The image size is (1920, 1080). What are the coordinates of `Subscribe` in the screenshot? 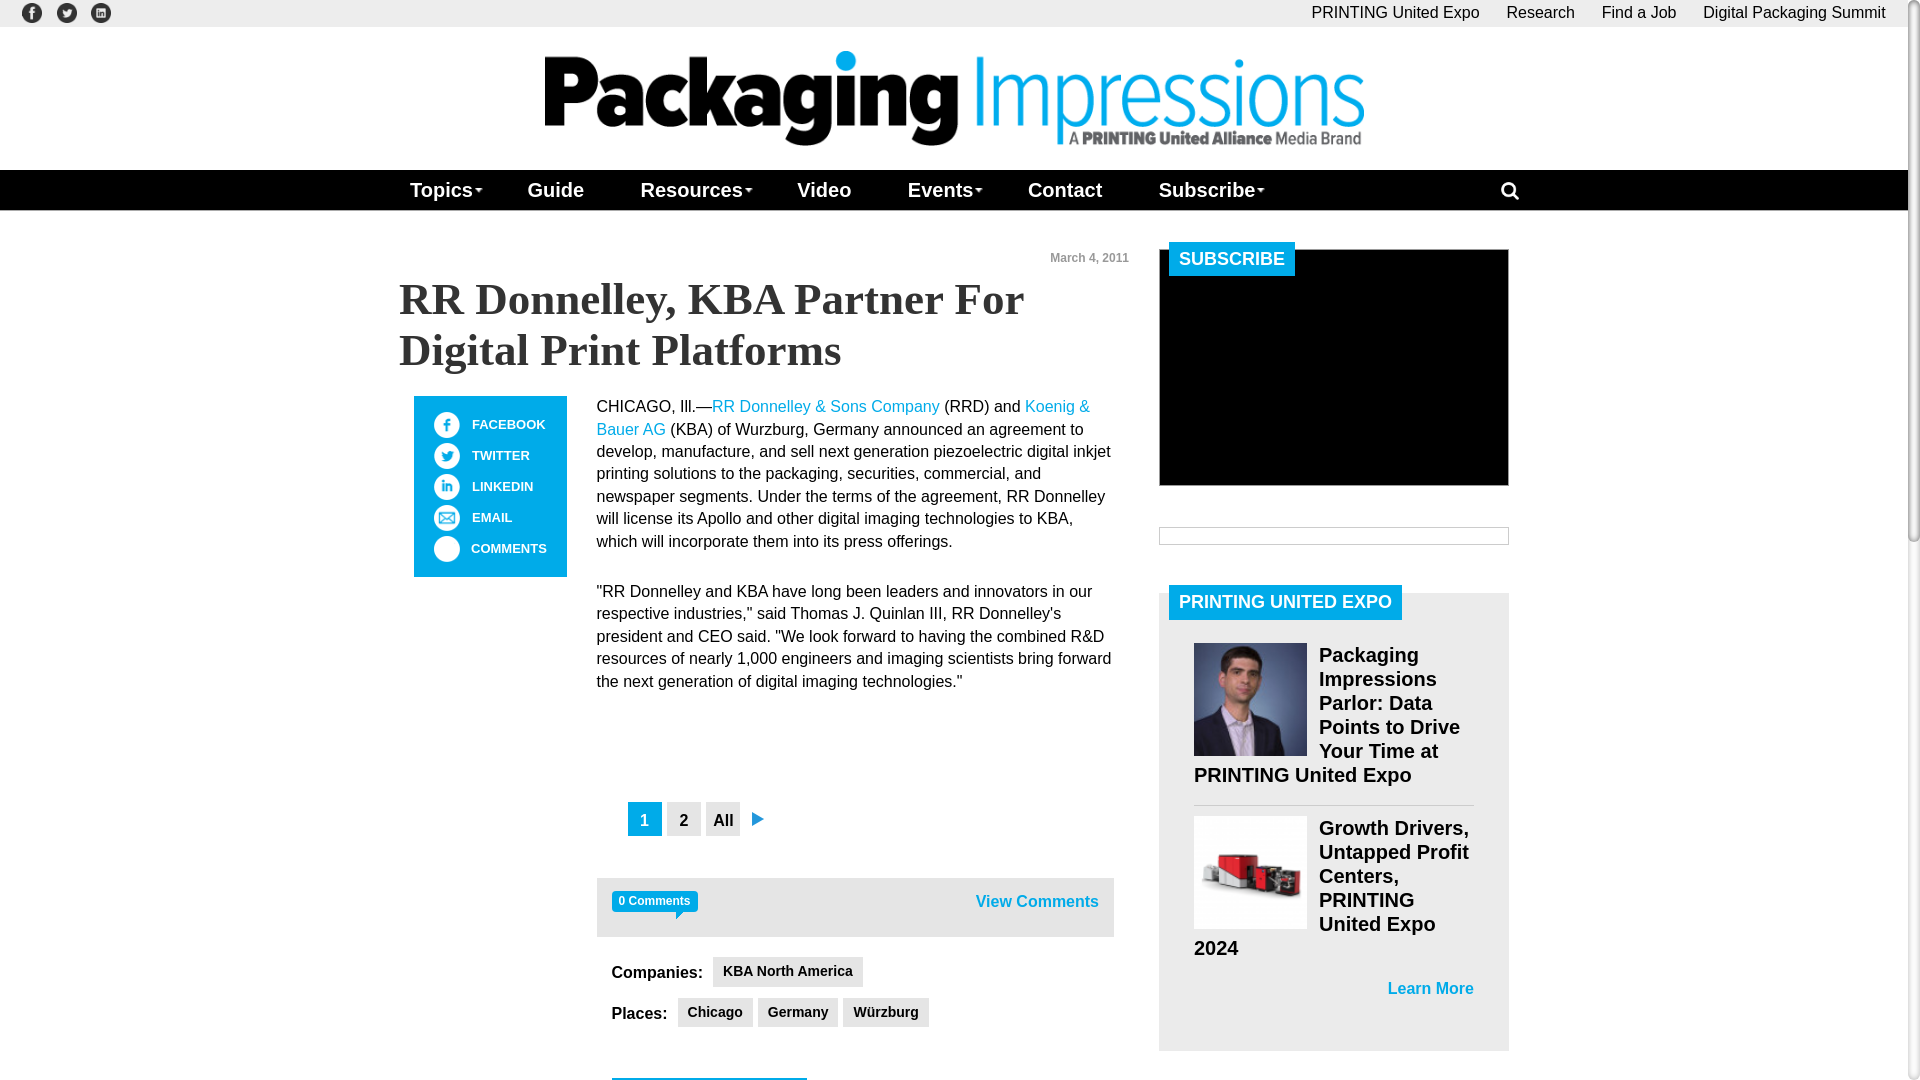 It's located at (1206, 189).